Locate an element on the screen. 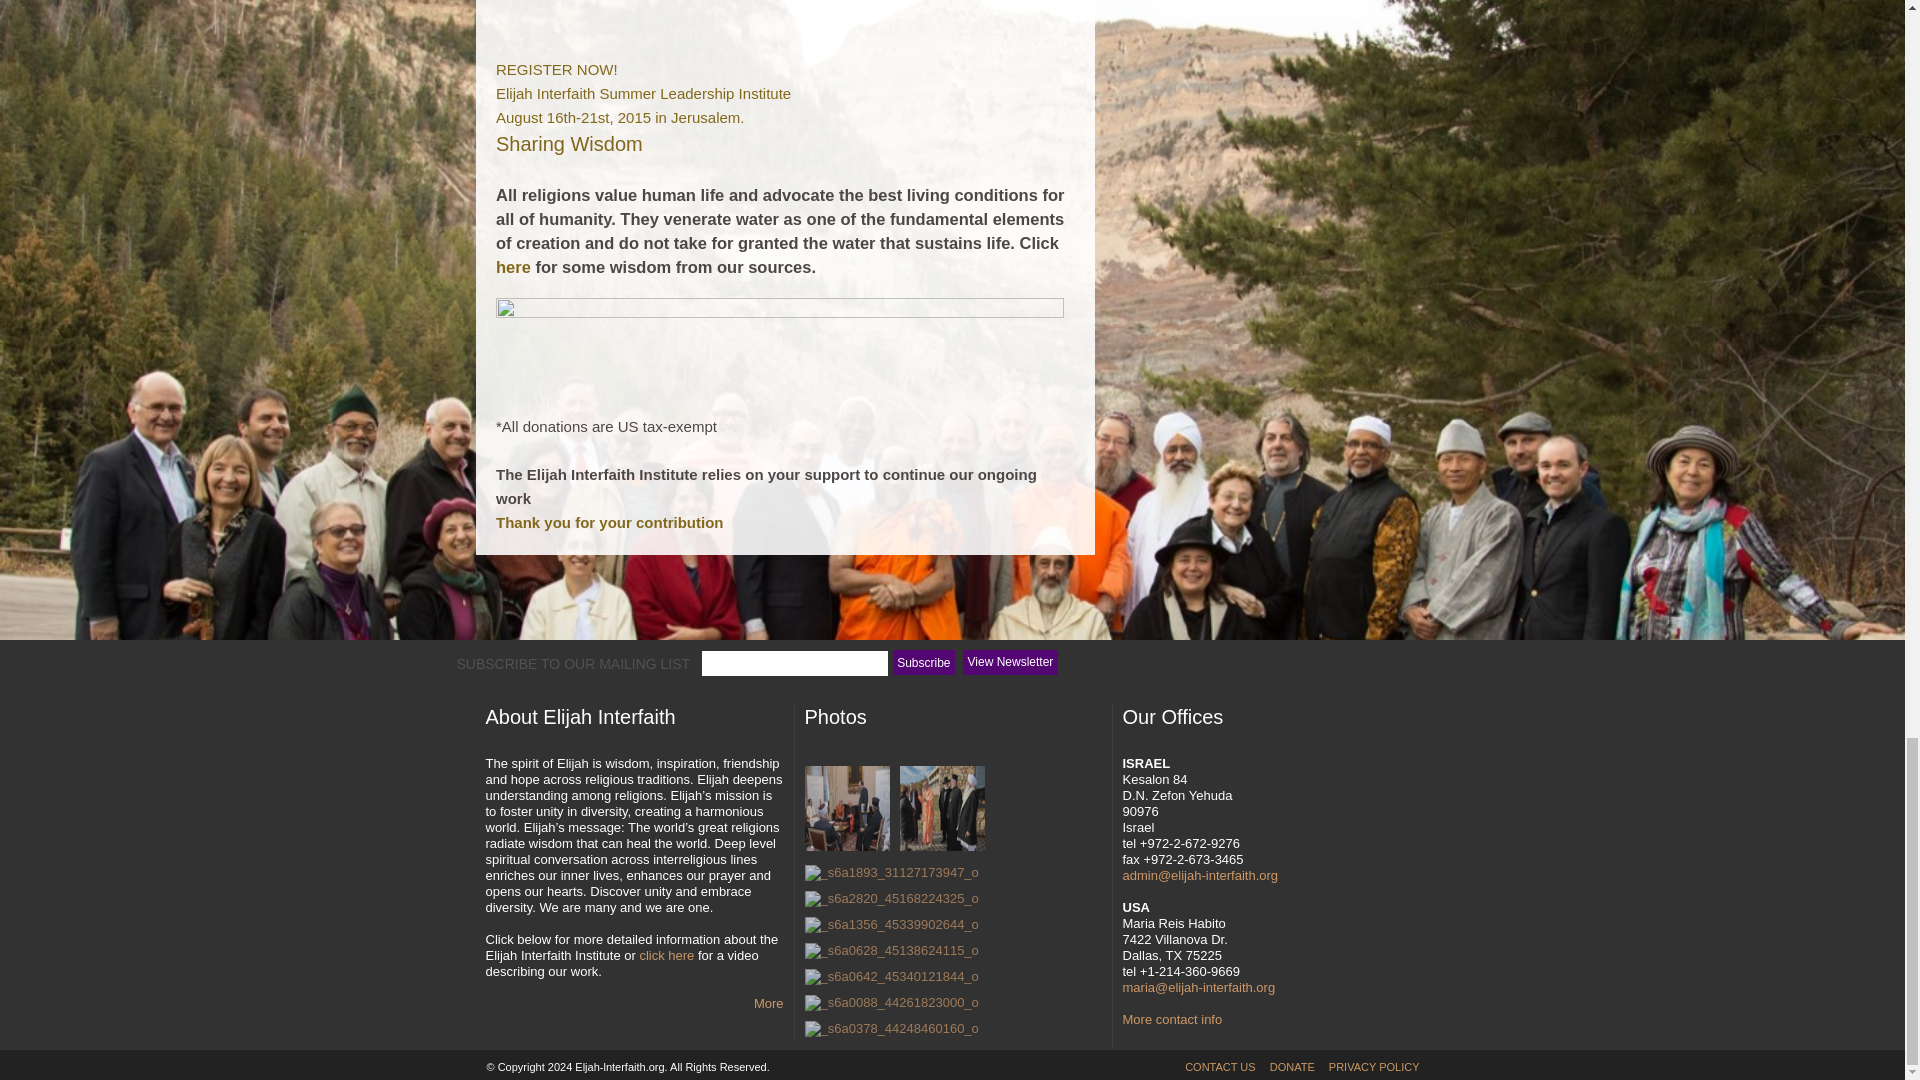 This screenshot has height=1080, width=1920. Thank you for your contribution is located at coordinates (609, 522).